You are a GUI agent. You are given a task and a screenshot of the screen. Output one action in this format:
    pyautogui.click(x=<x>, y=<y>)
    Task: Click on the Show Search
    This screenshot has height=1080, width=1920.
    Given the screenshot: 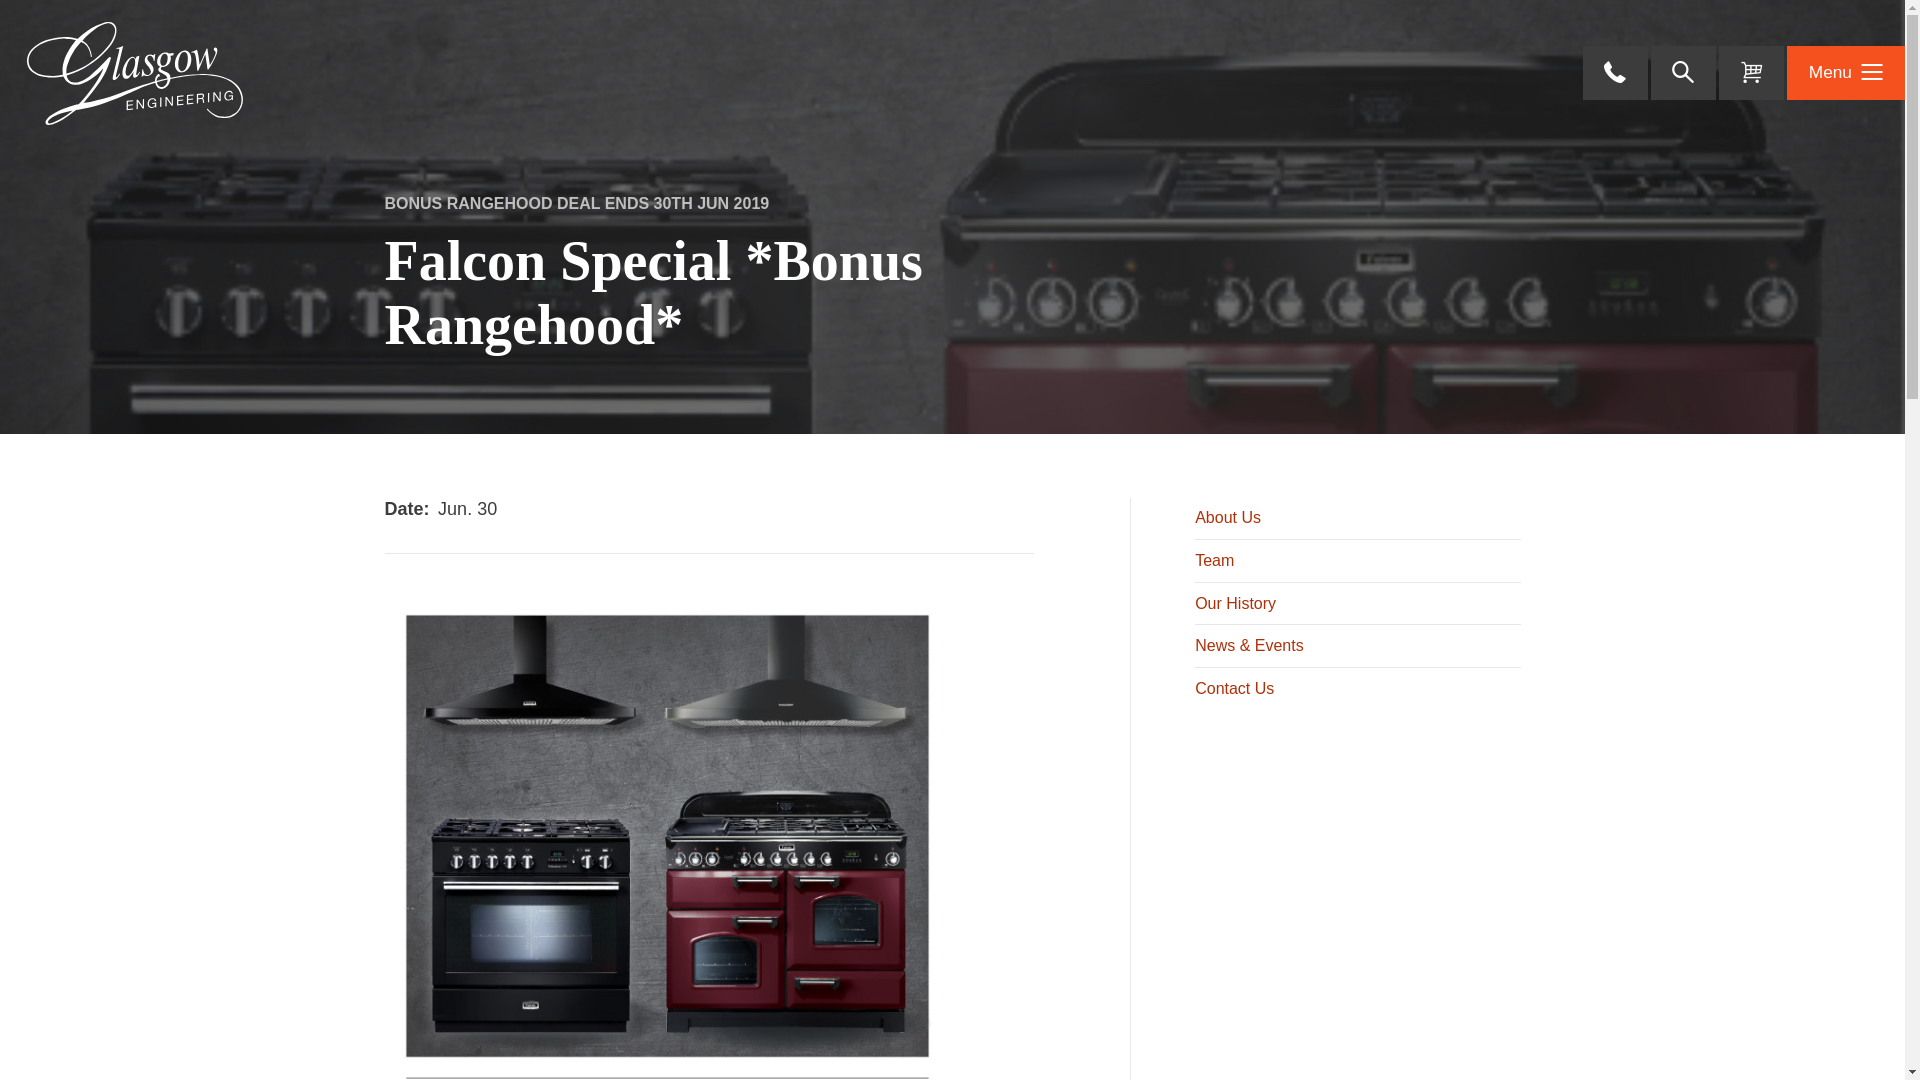 What is the action you would take?
    pyautogui.click(x=1684, y=73)
    